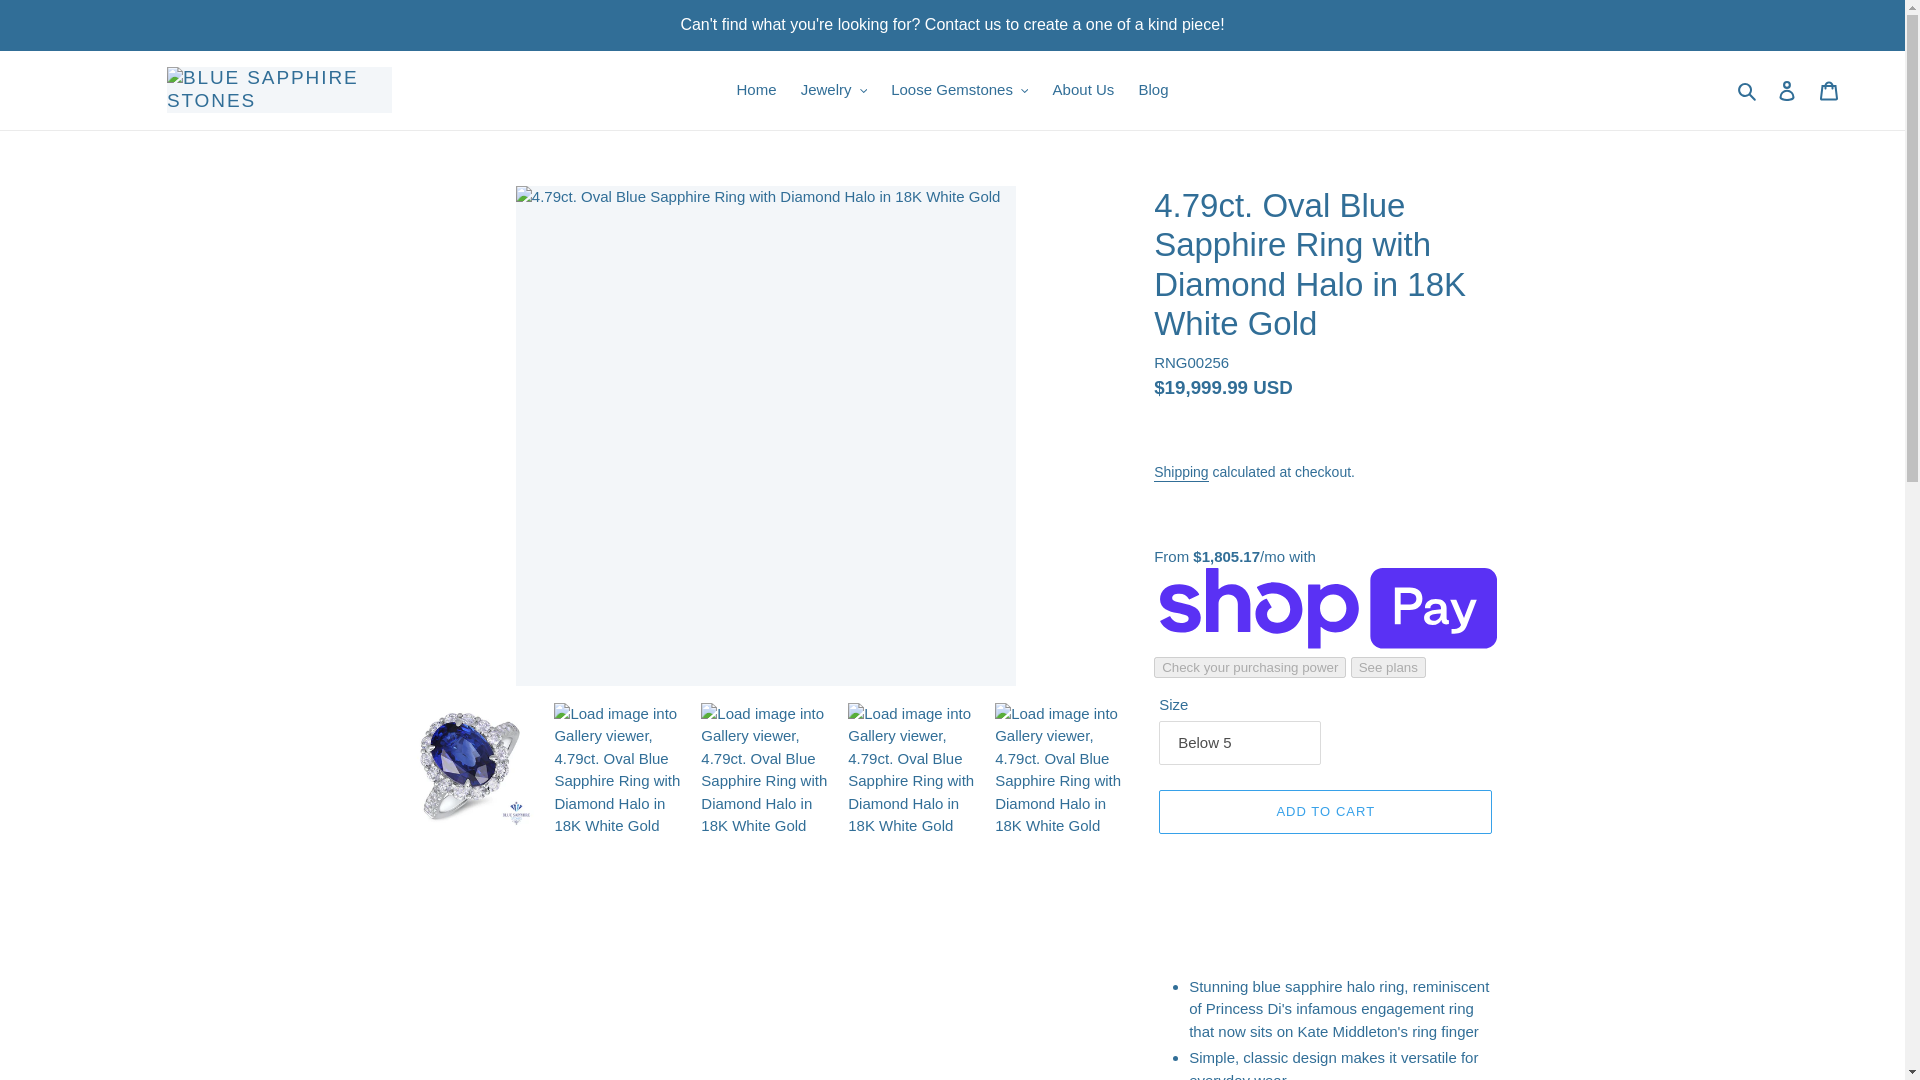 The image size is (1920, 1080). What do you see at coordinates (960, 90) in the screenshot?
I see `Loose Gemstones` at bounding box center [960, 90].